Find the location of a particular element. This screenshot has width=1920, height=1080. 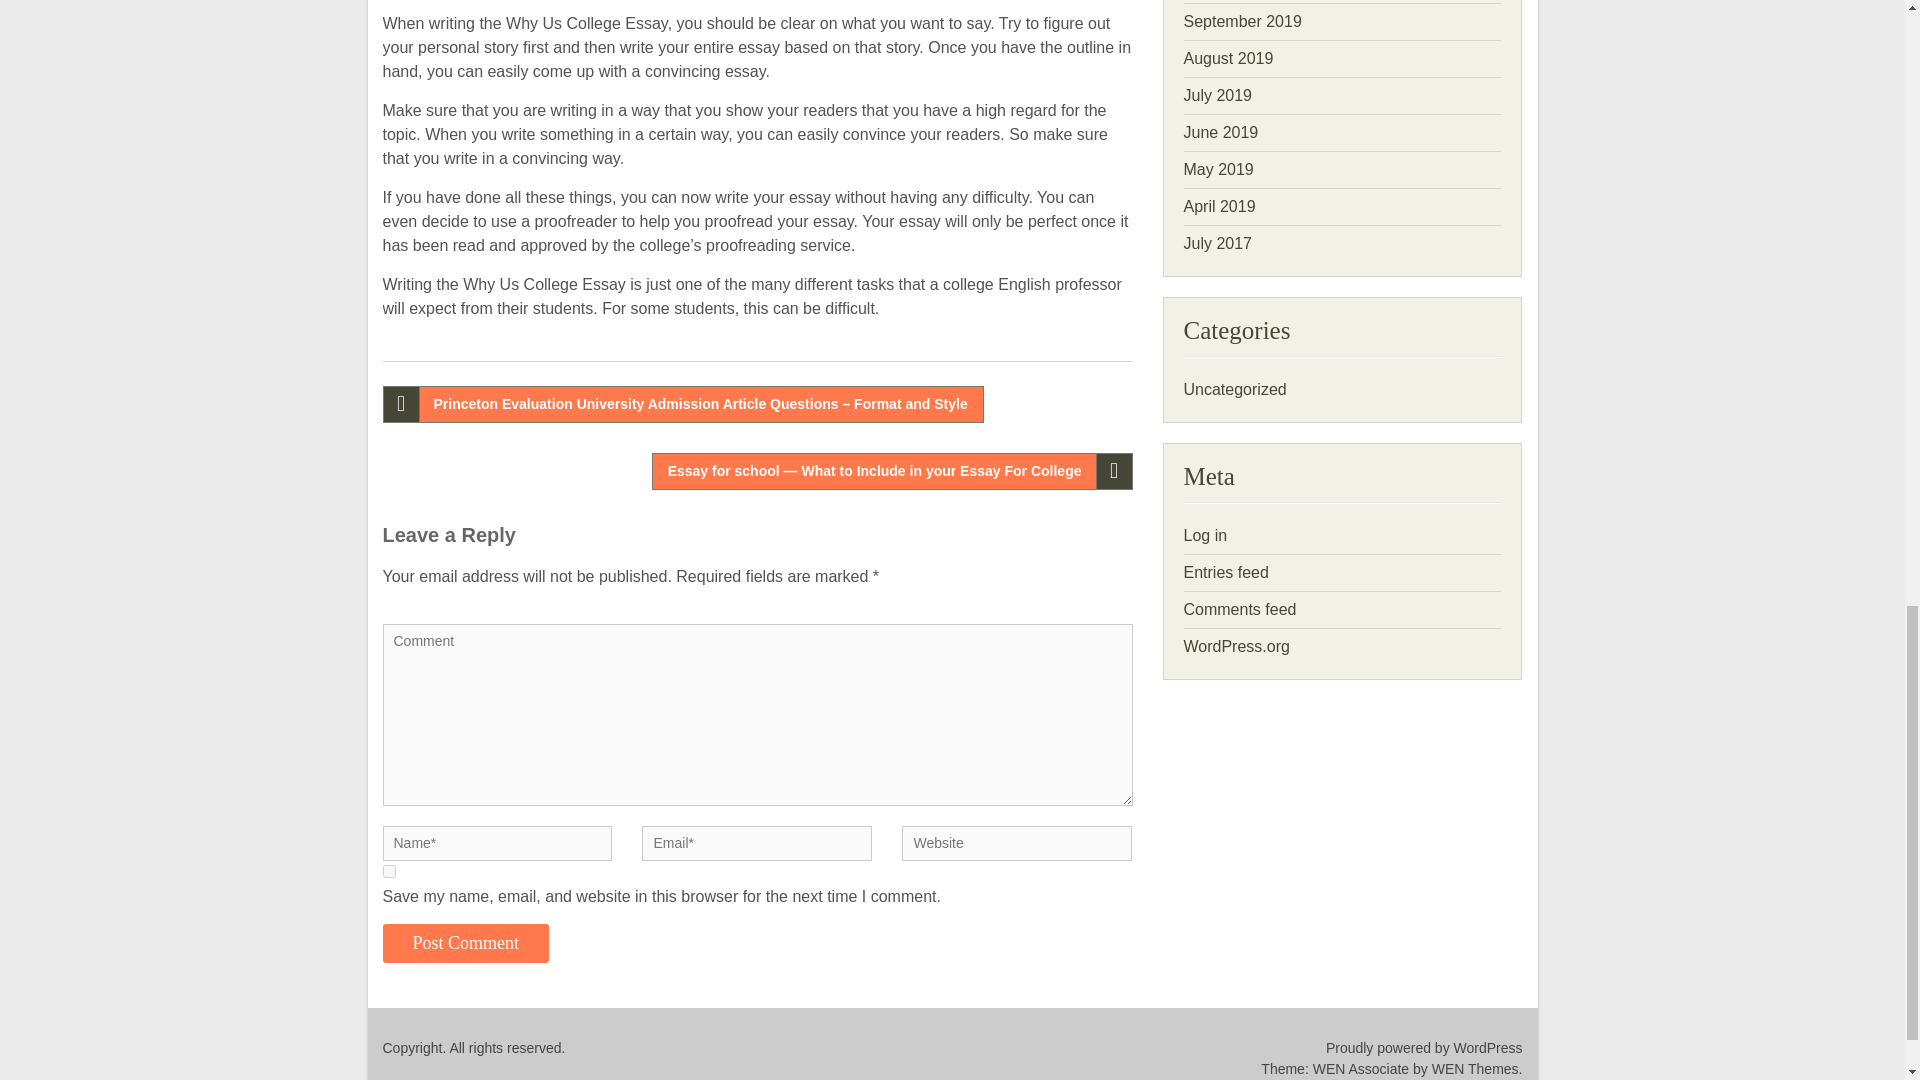

Log in is located at coordinates (1206, 536).